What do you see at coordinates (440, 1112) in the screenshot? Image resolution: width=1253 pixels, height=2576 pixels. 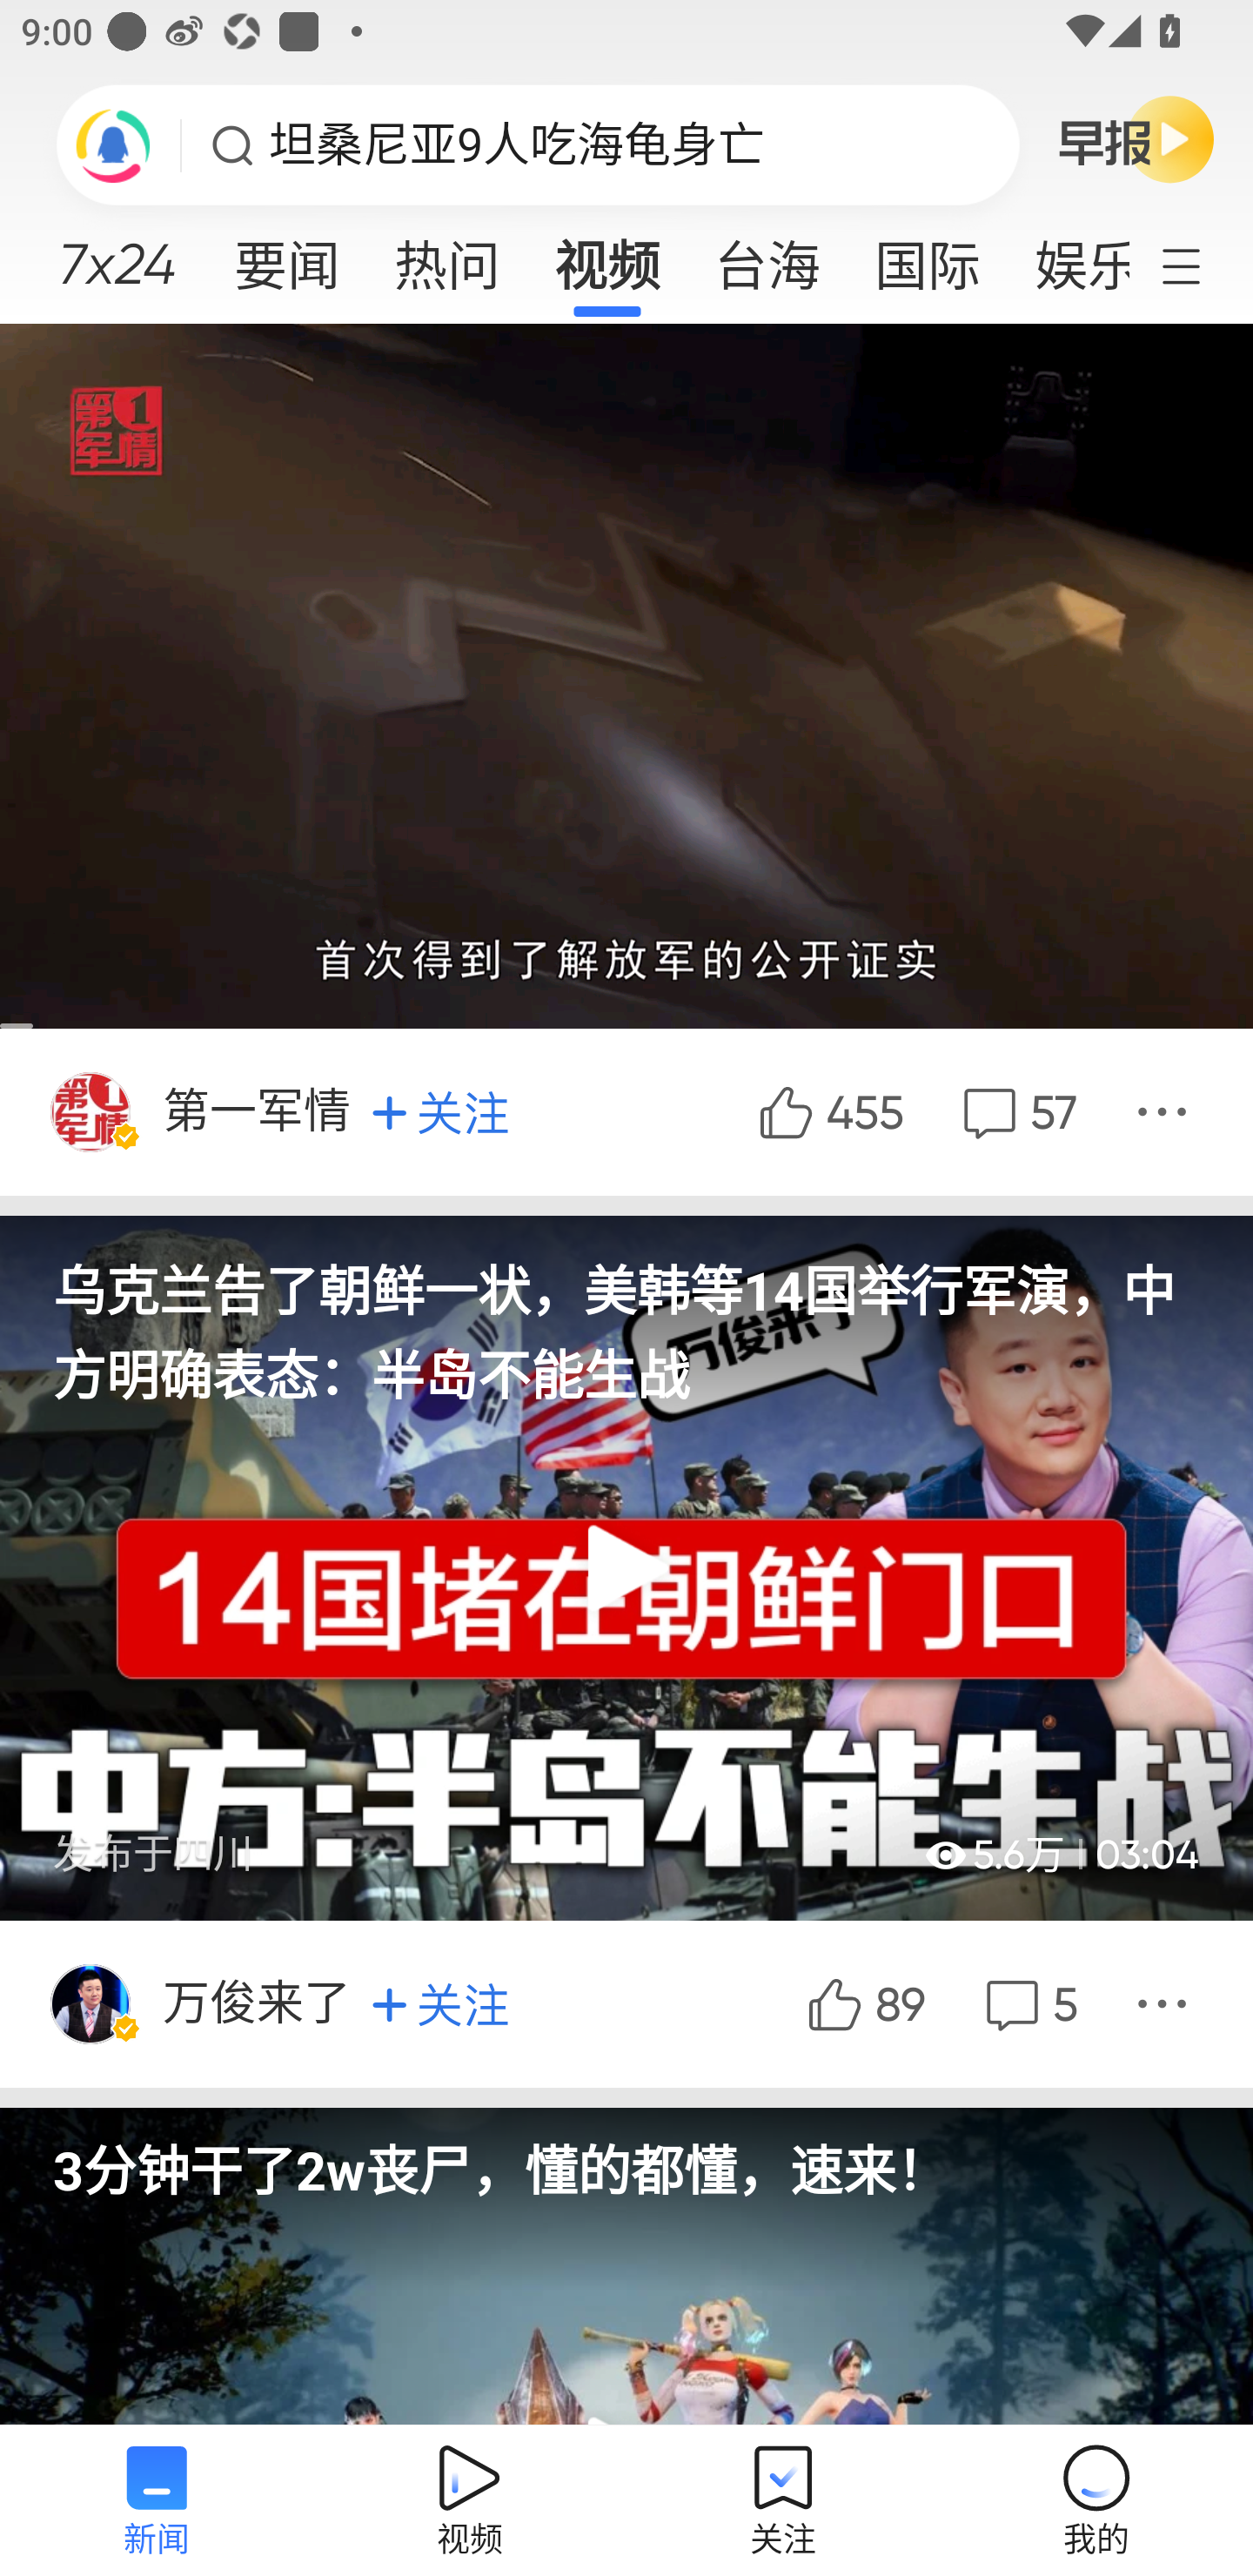 I see `关注` at bounding box center [440, 1112].